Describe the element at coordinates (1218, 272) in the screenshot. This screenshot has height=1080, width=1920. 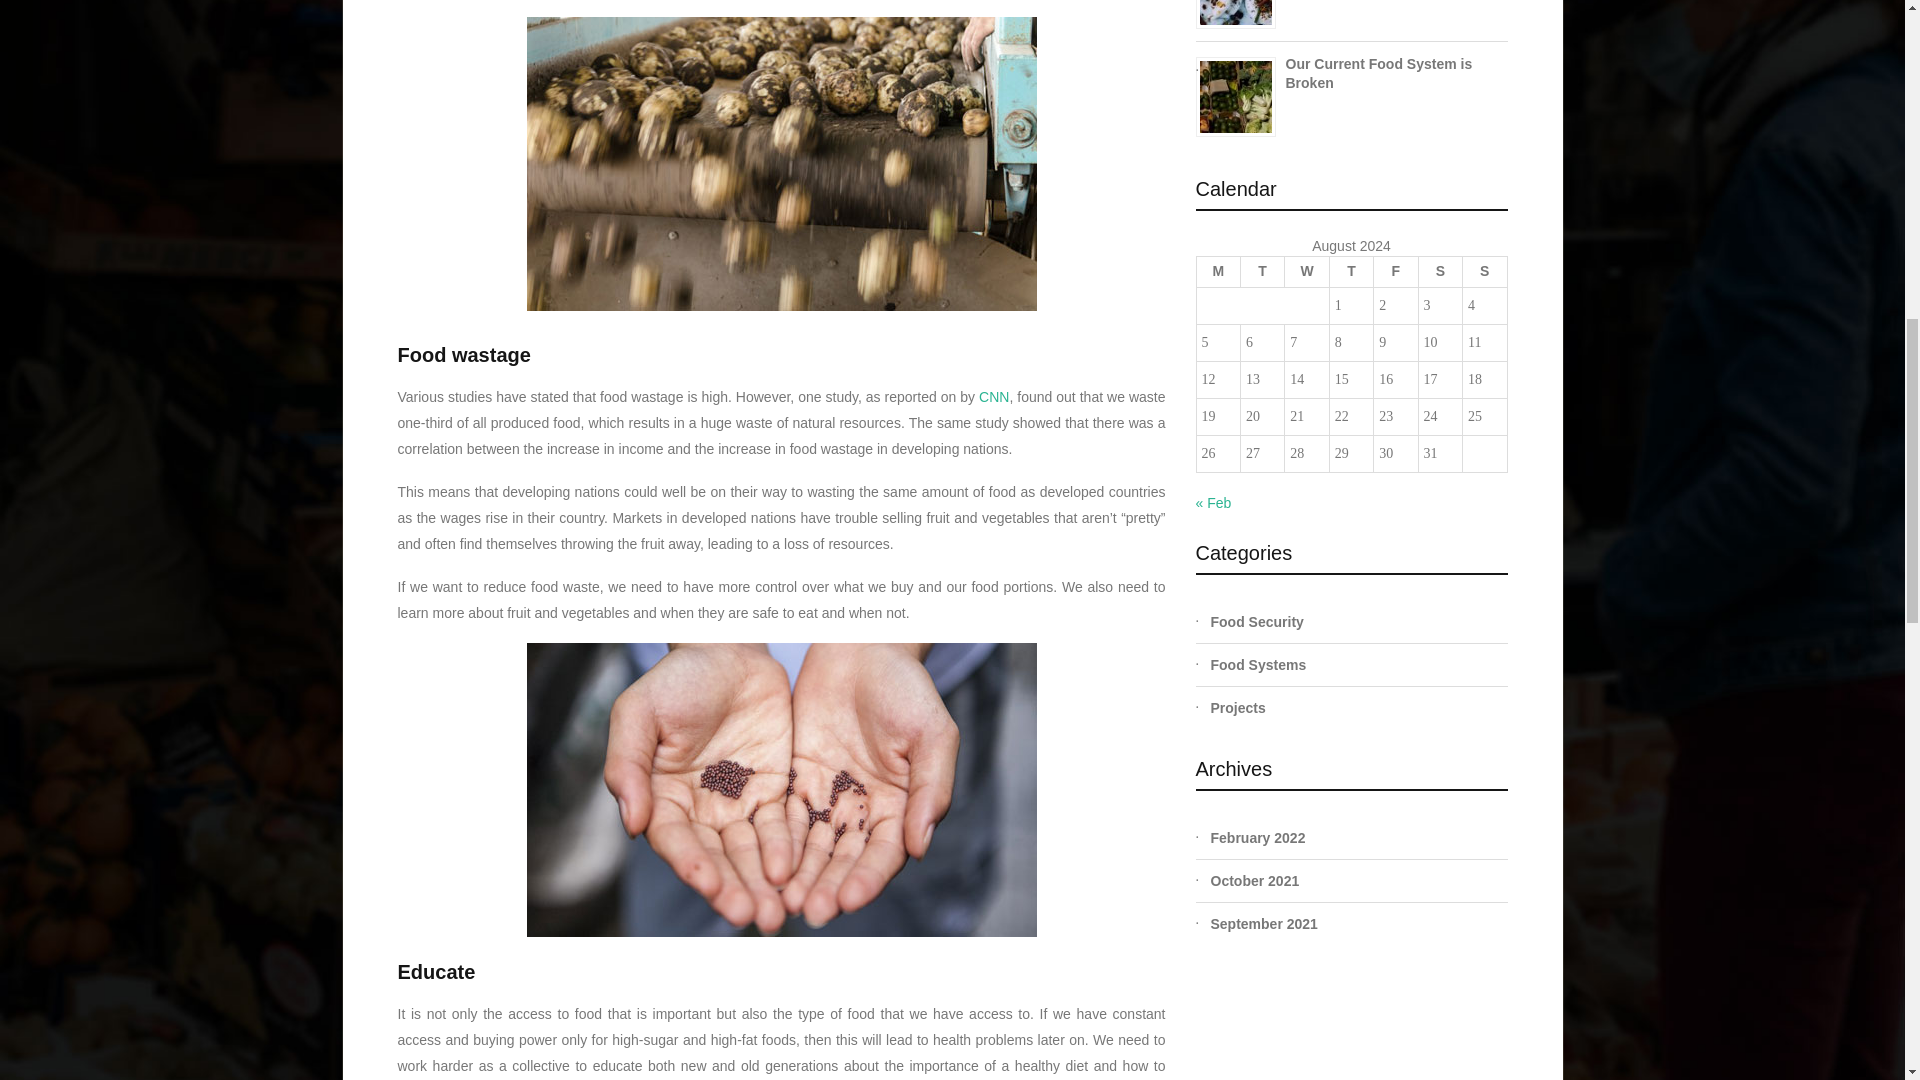
I see `Monday` at that location.